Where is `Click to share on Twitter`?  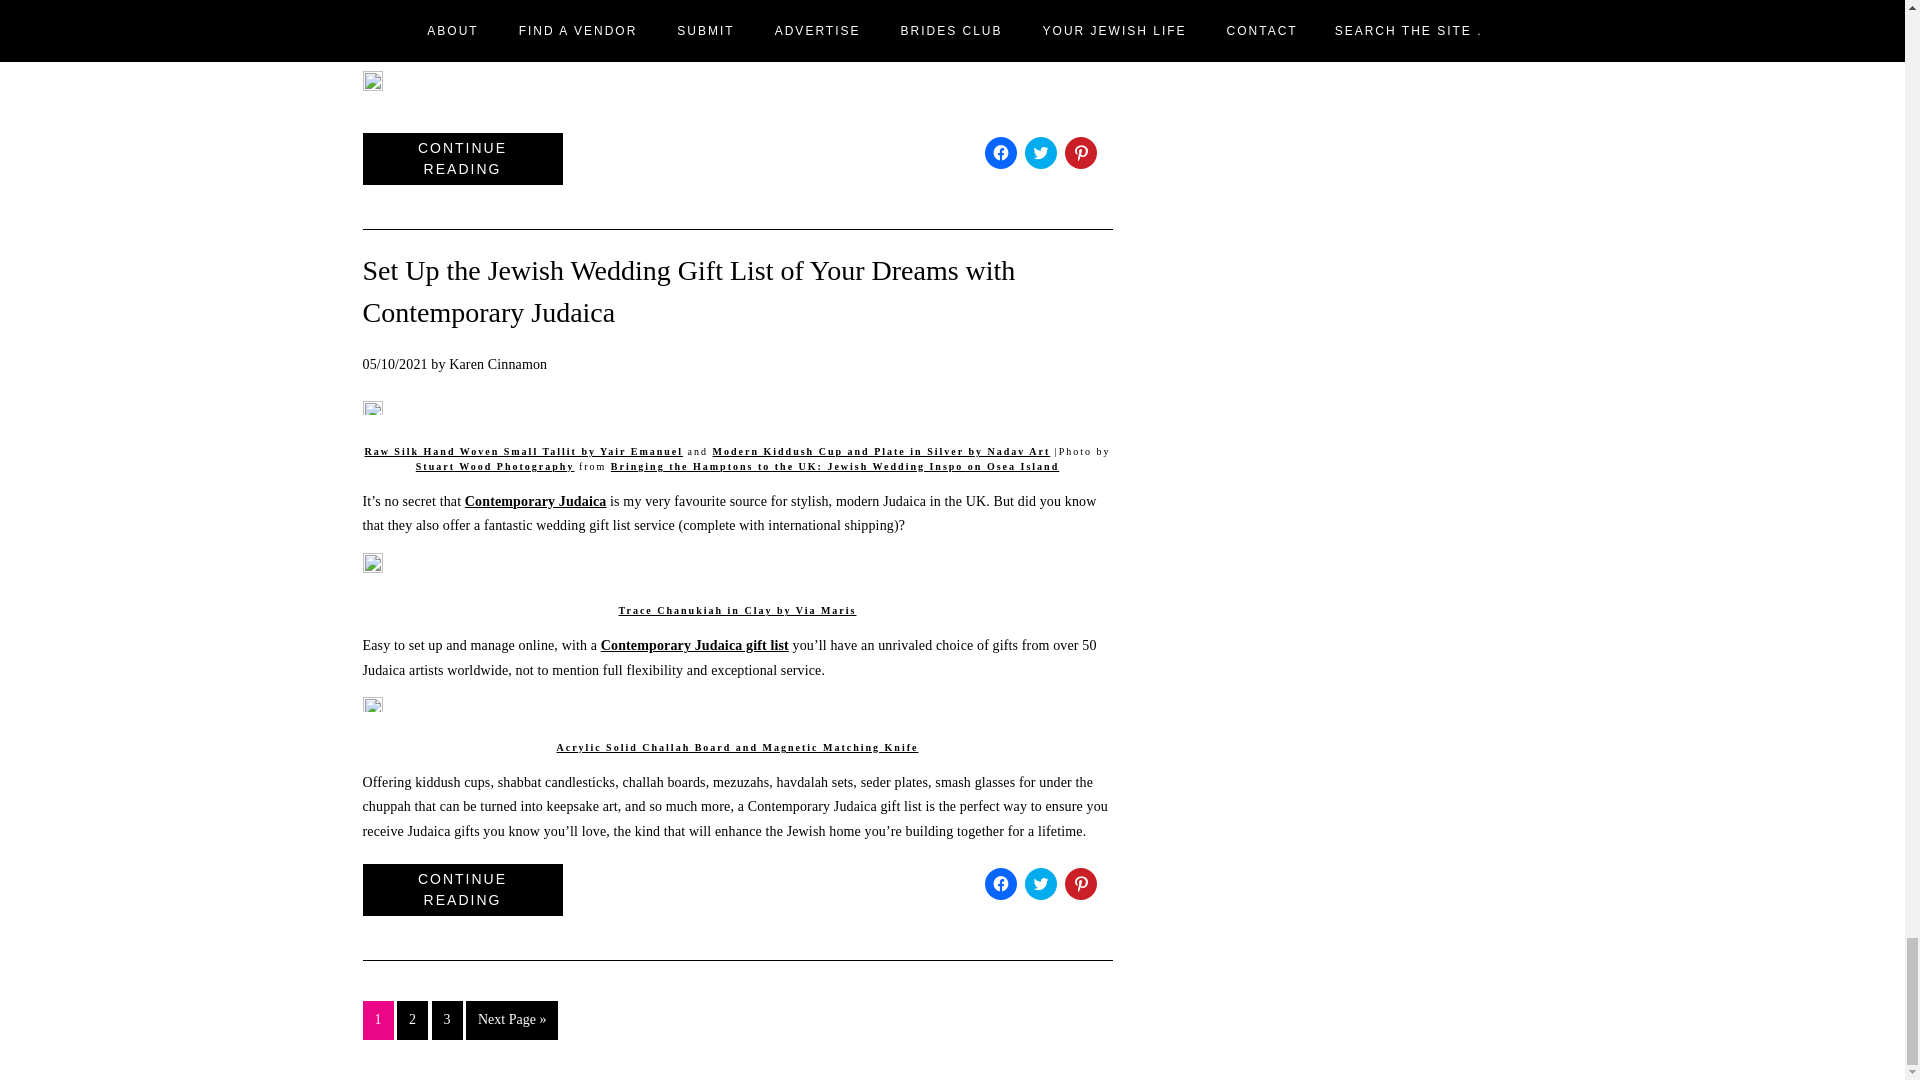 Click to share on Twitter is located at coordinates (1040, 152).